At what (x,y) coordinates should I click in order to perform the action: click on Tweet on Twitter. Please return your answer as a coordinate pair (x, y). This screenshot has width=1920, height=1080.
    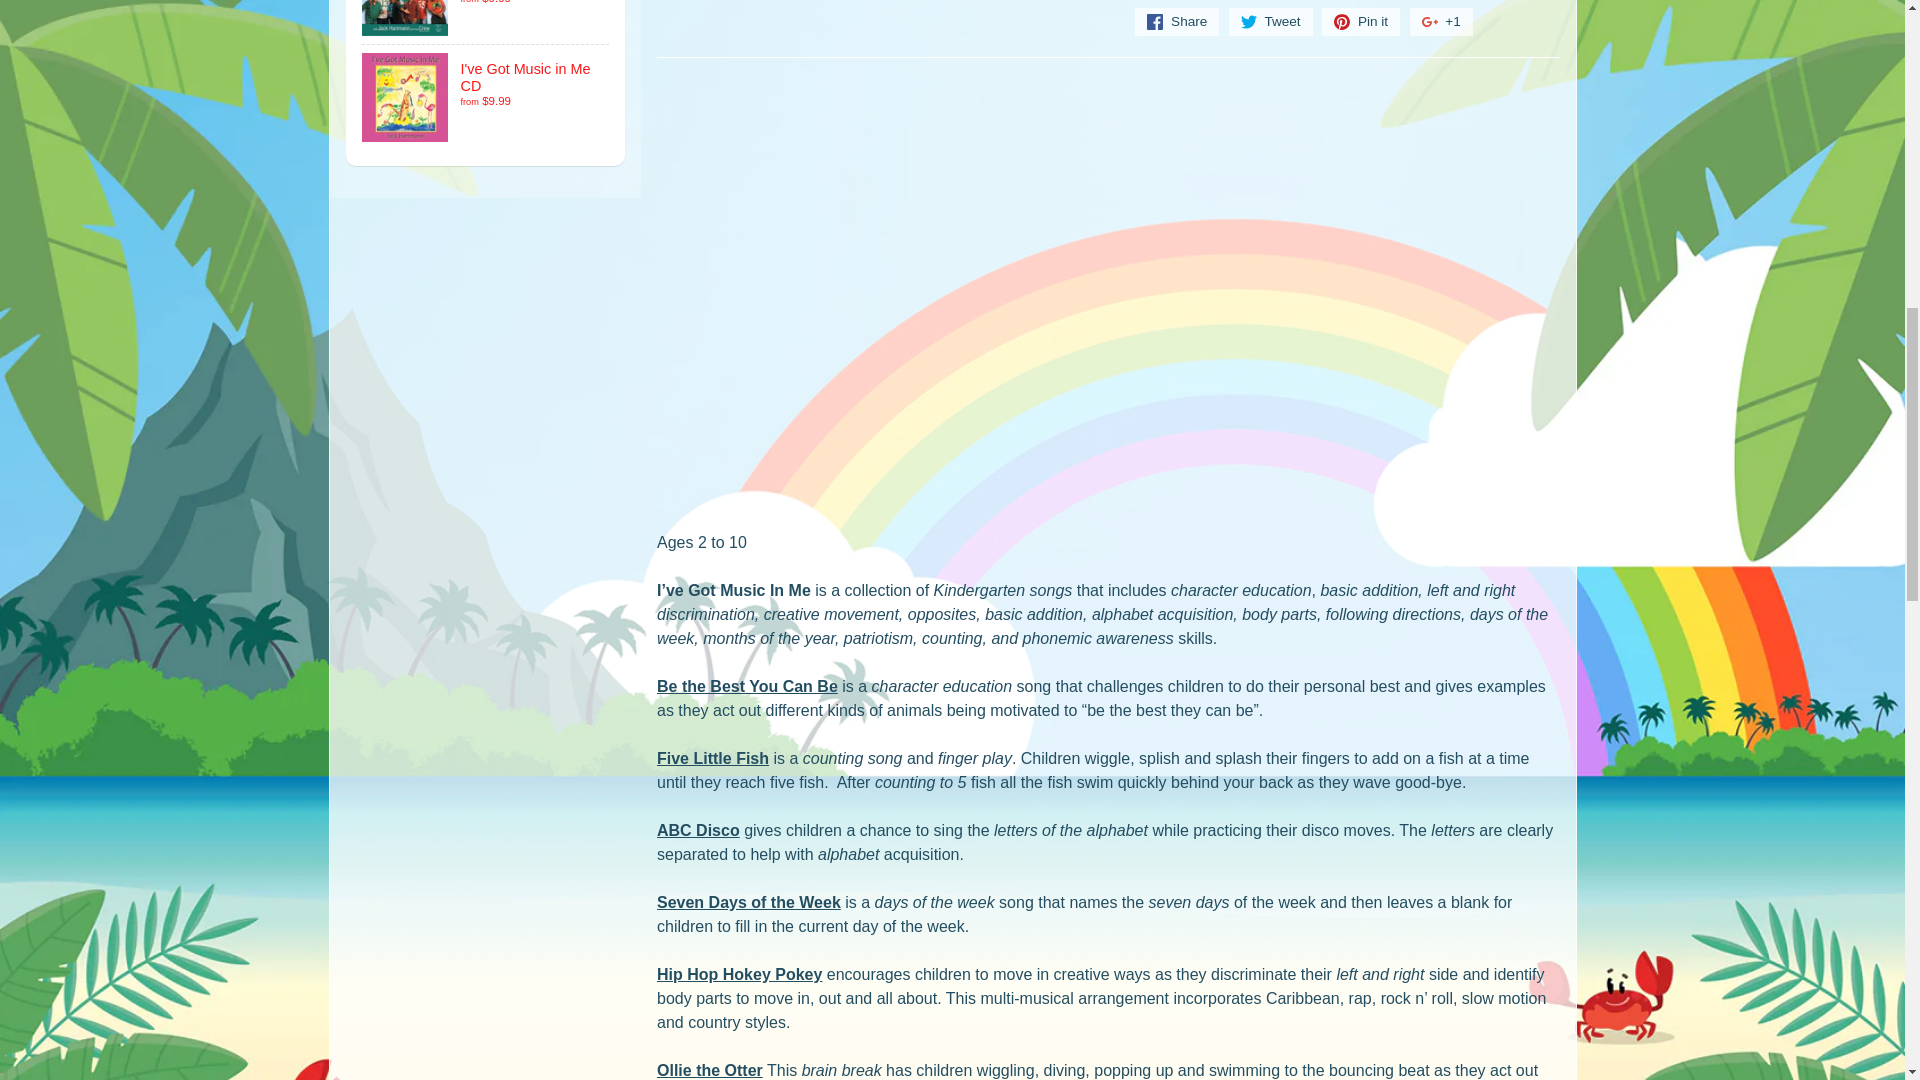
    Looking at the image, I should click on (1270, 21).